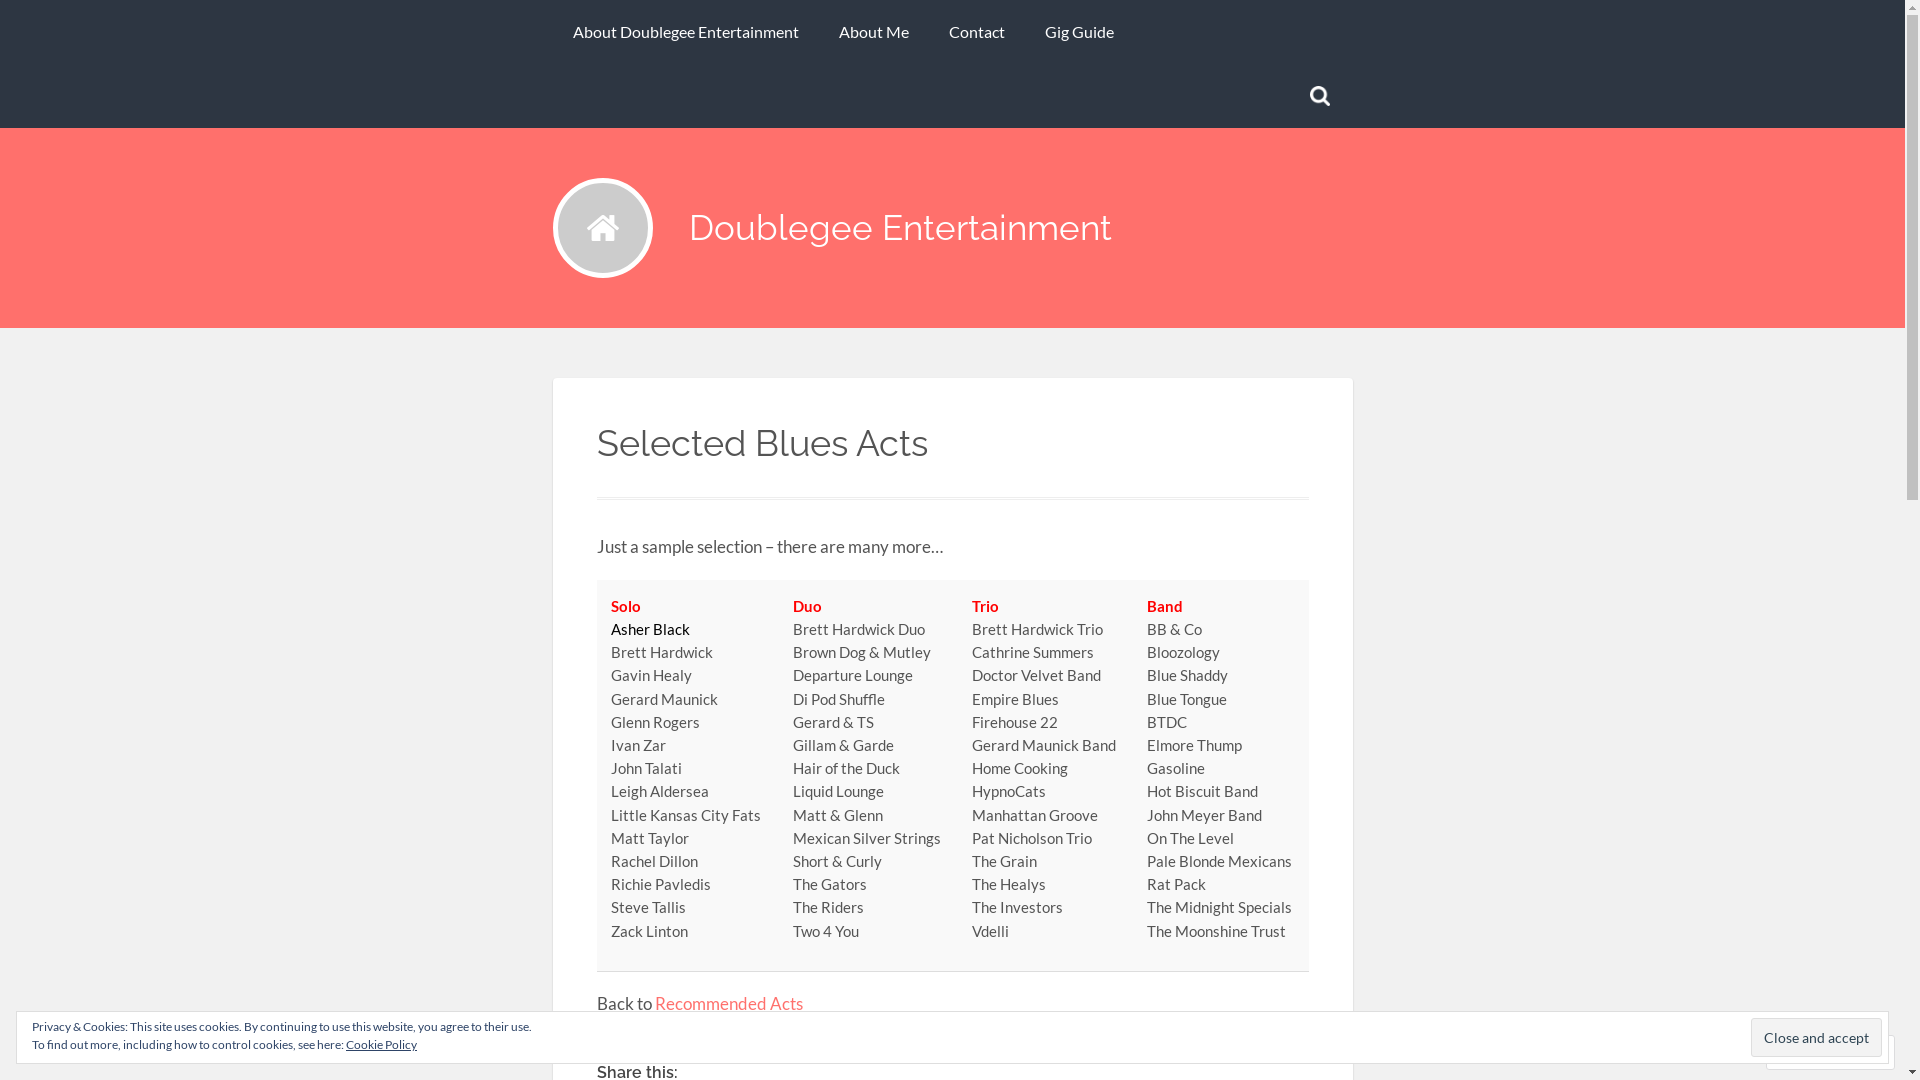  Describe the element at coordinates (1812, 1052) in the screenshot. I see `Follow` at that location.